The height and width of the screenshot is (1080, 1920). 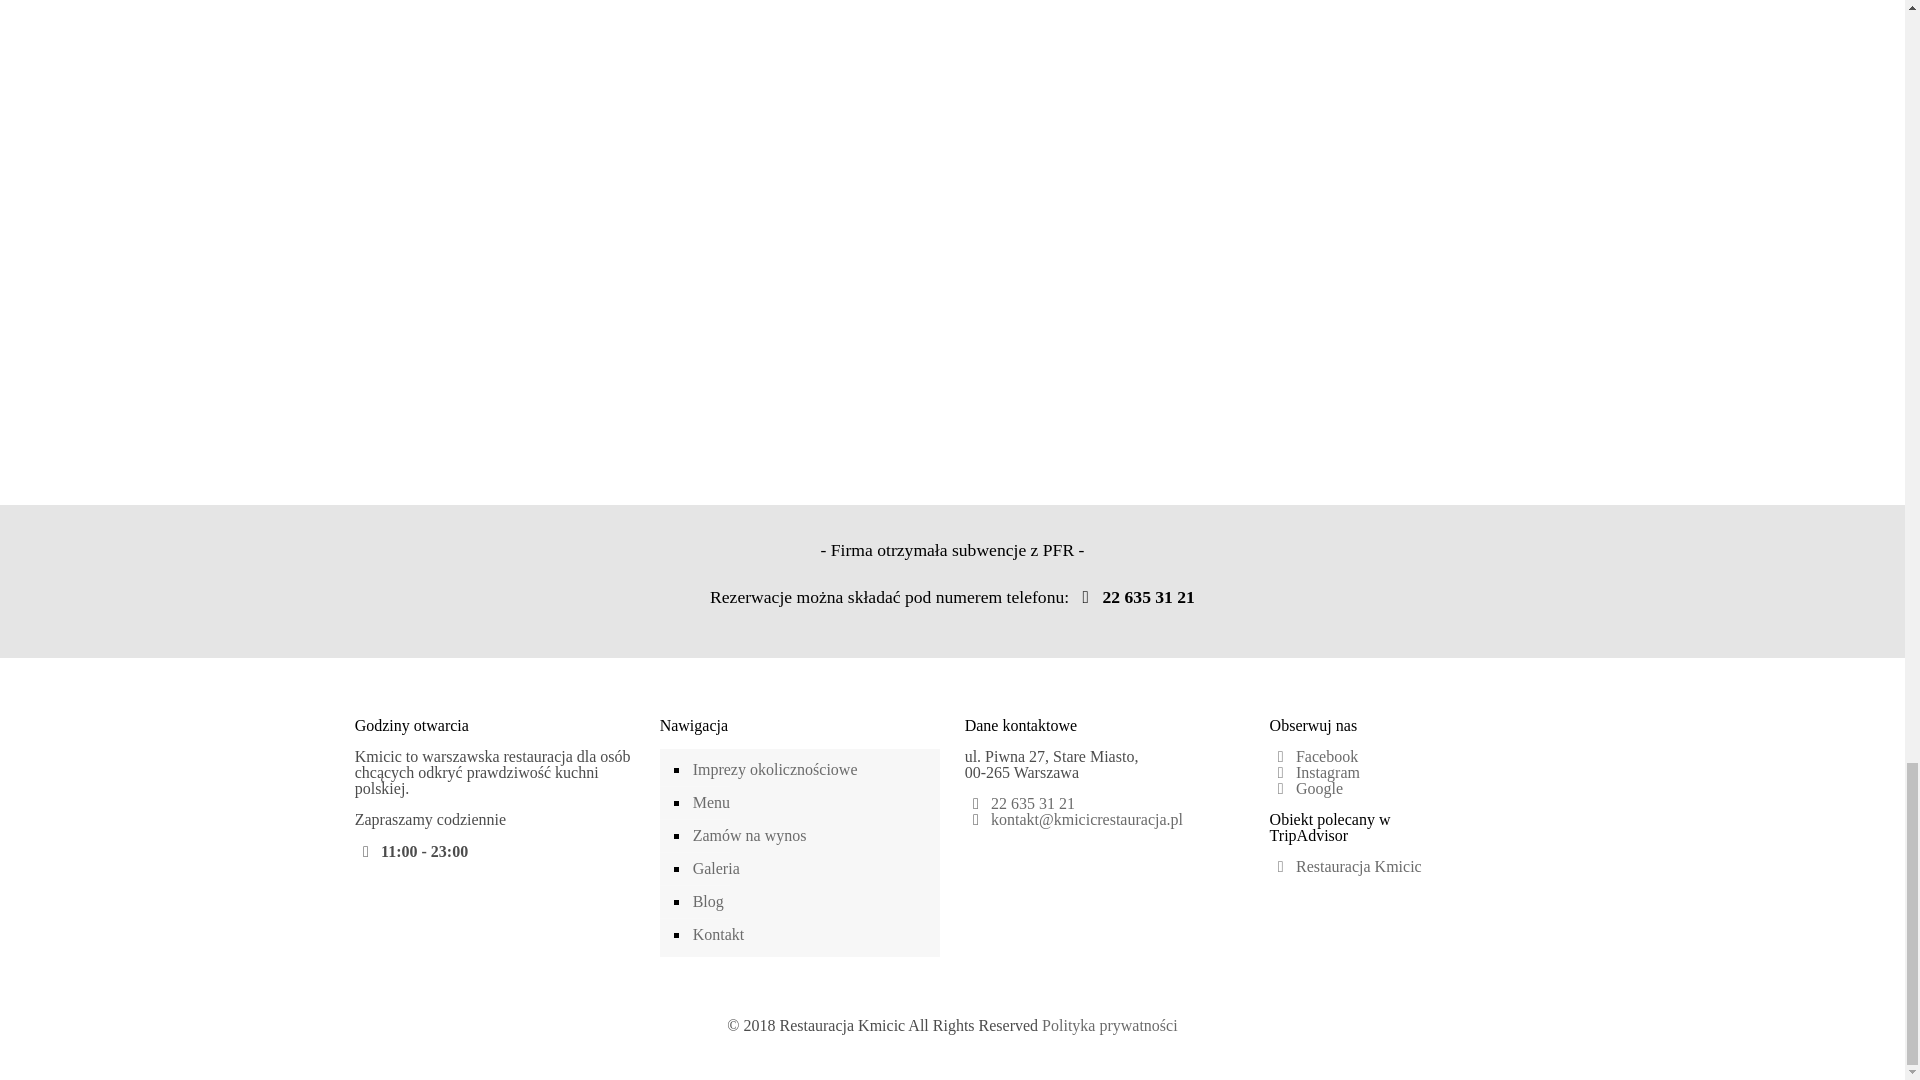 What do you see at coordinates (1134, 596) in the screenshot?
I see `22 635 31 21` at bounding box center [1134, 596].